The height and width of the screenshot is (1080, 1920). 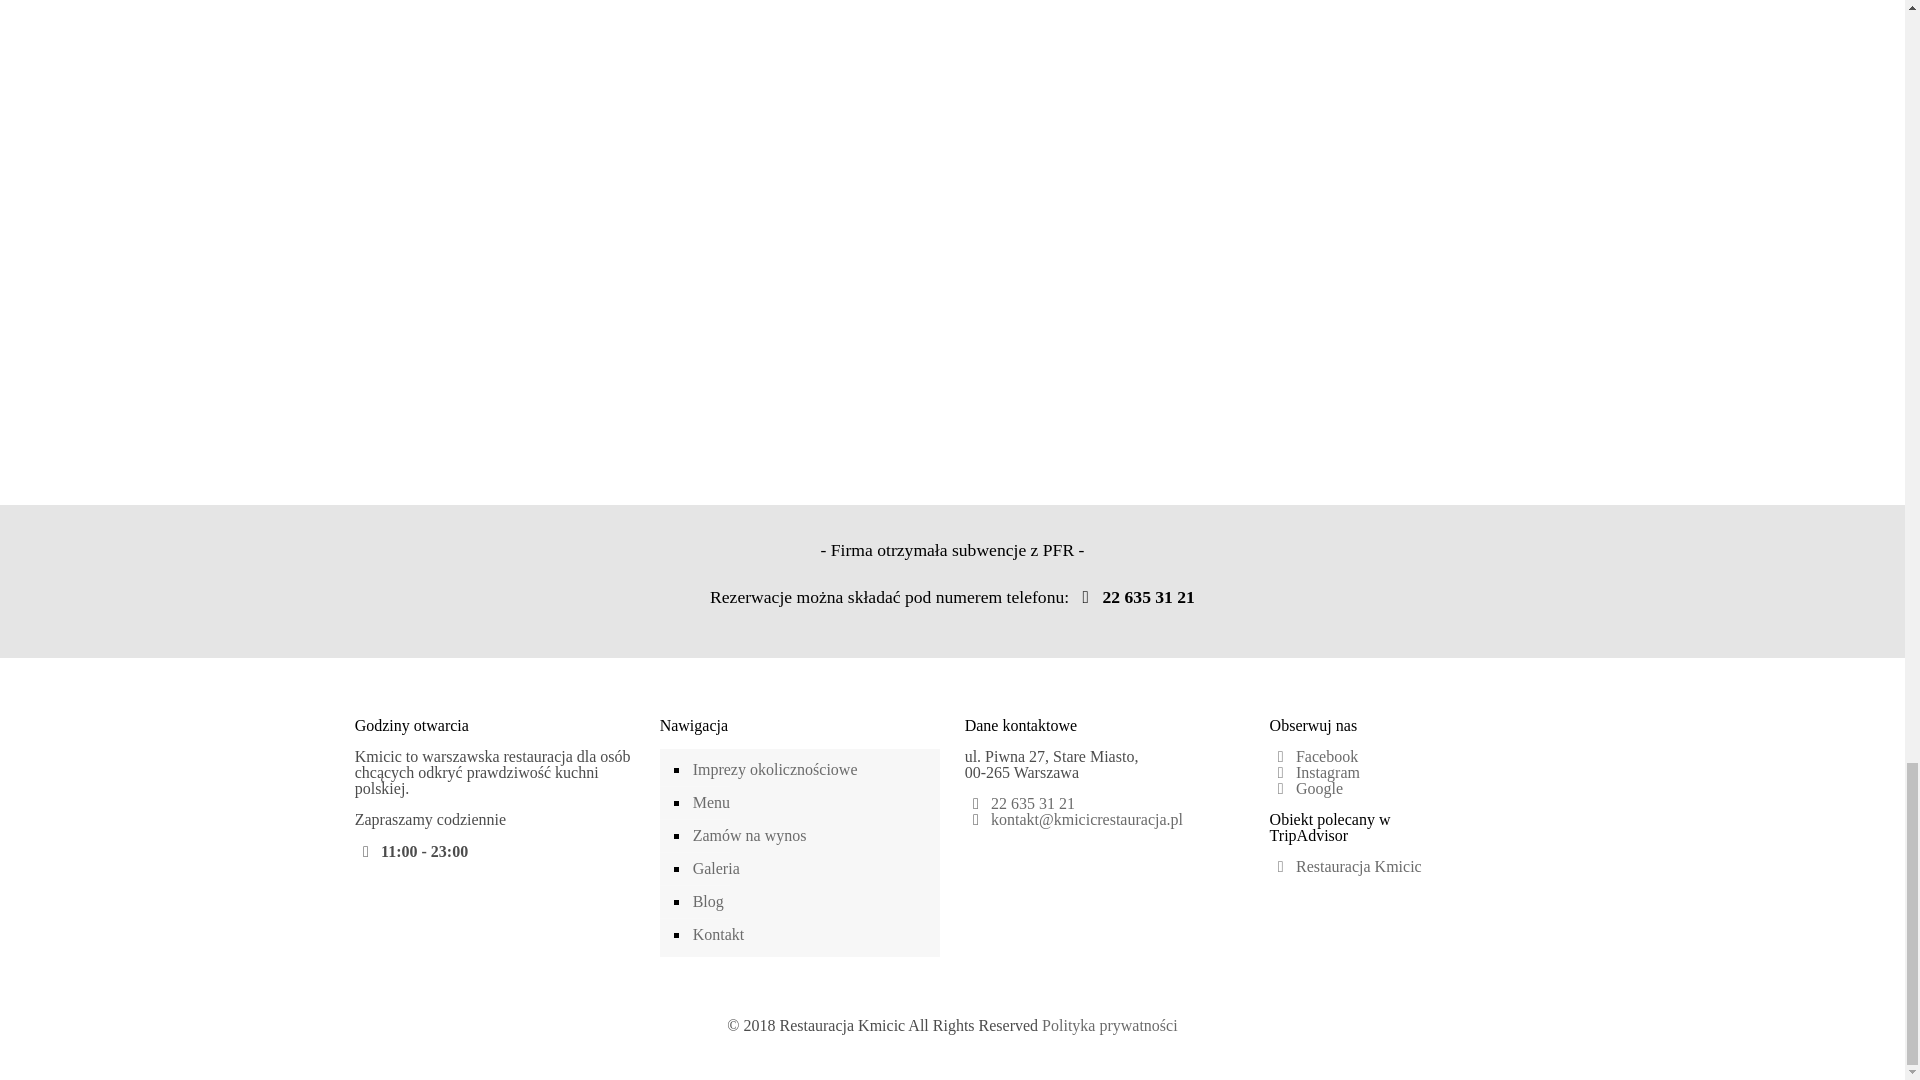 What do you see at coordinates (1134, 596) in the screenshot?
I see `22 635 31 21` at bounding box center [1134, 596].